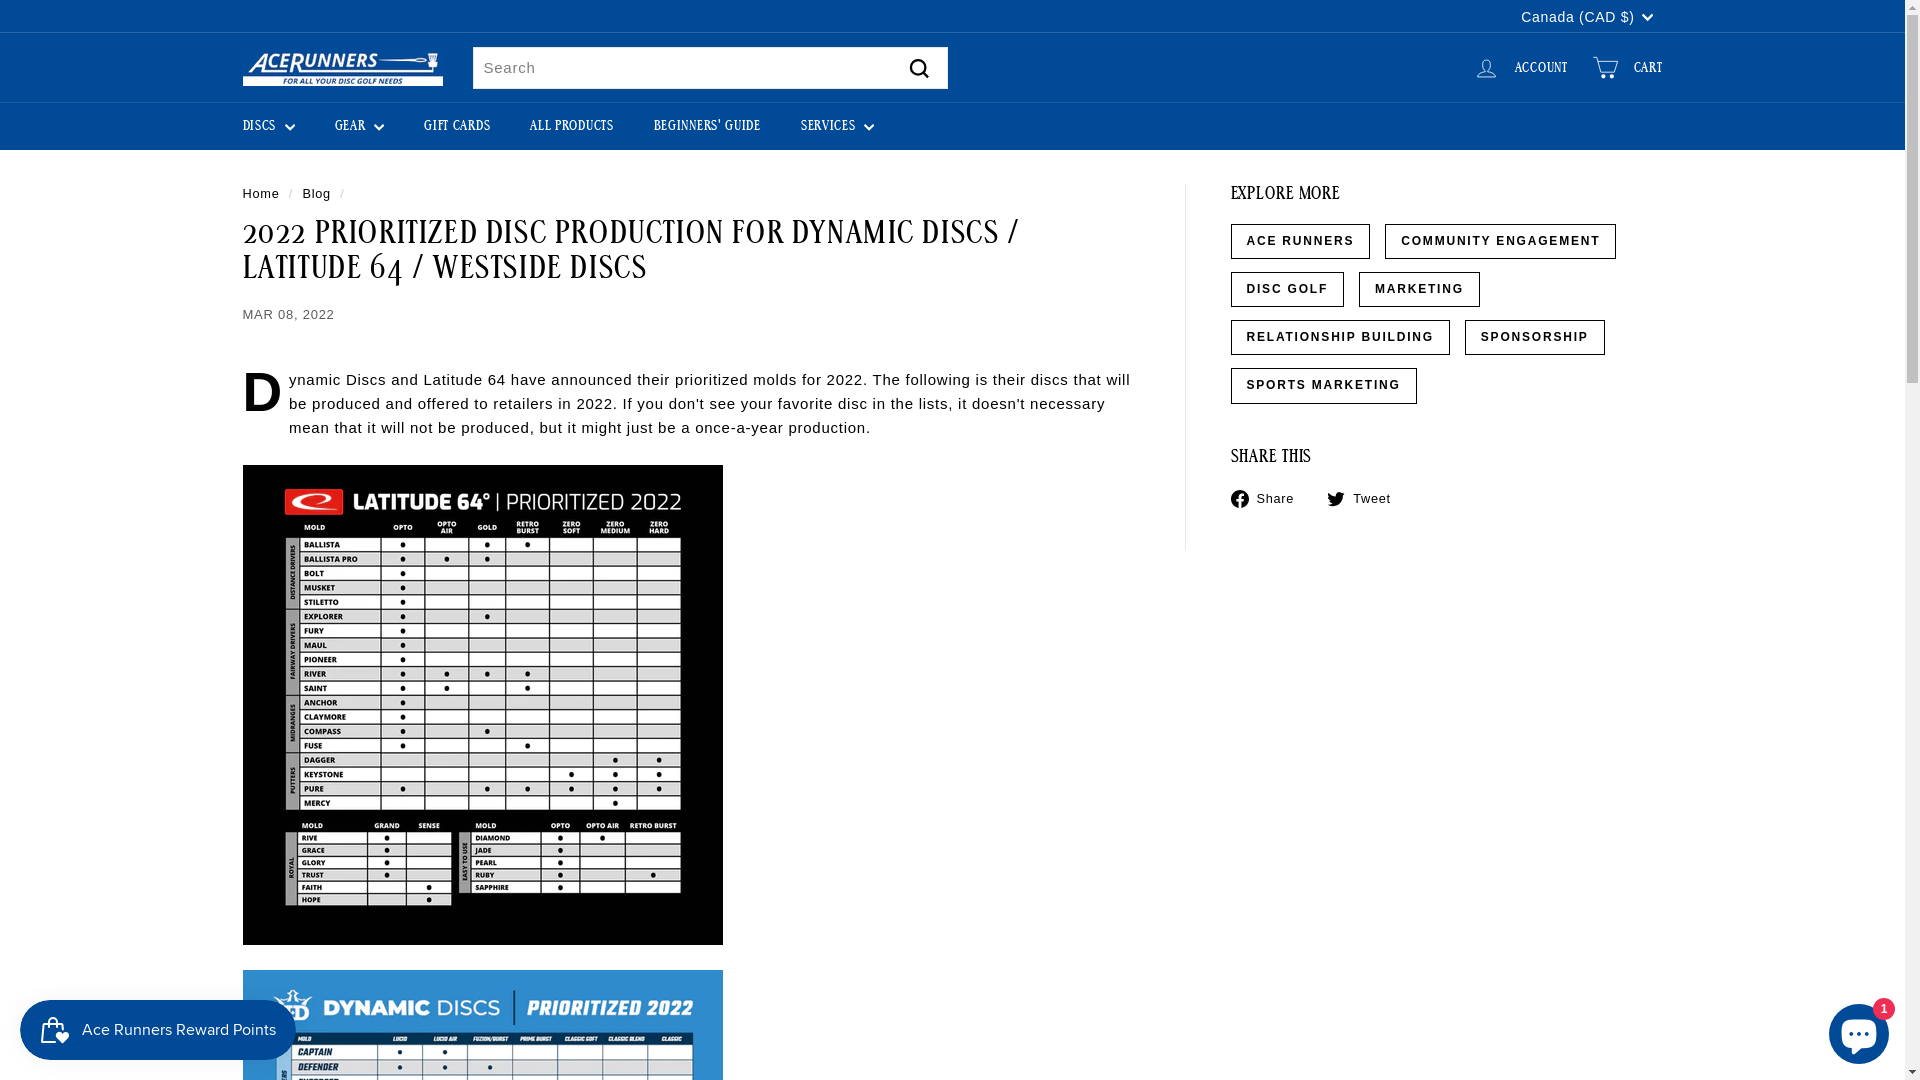 The image size is (1920, 1080). Describe the element at coordinates (1420, 290) in the screenshot. I see `MARKETING` at that location.